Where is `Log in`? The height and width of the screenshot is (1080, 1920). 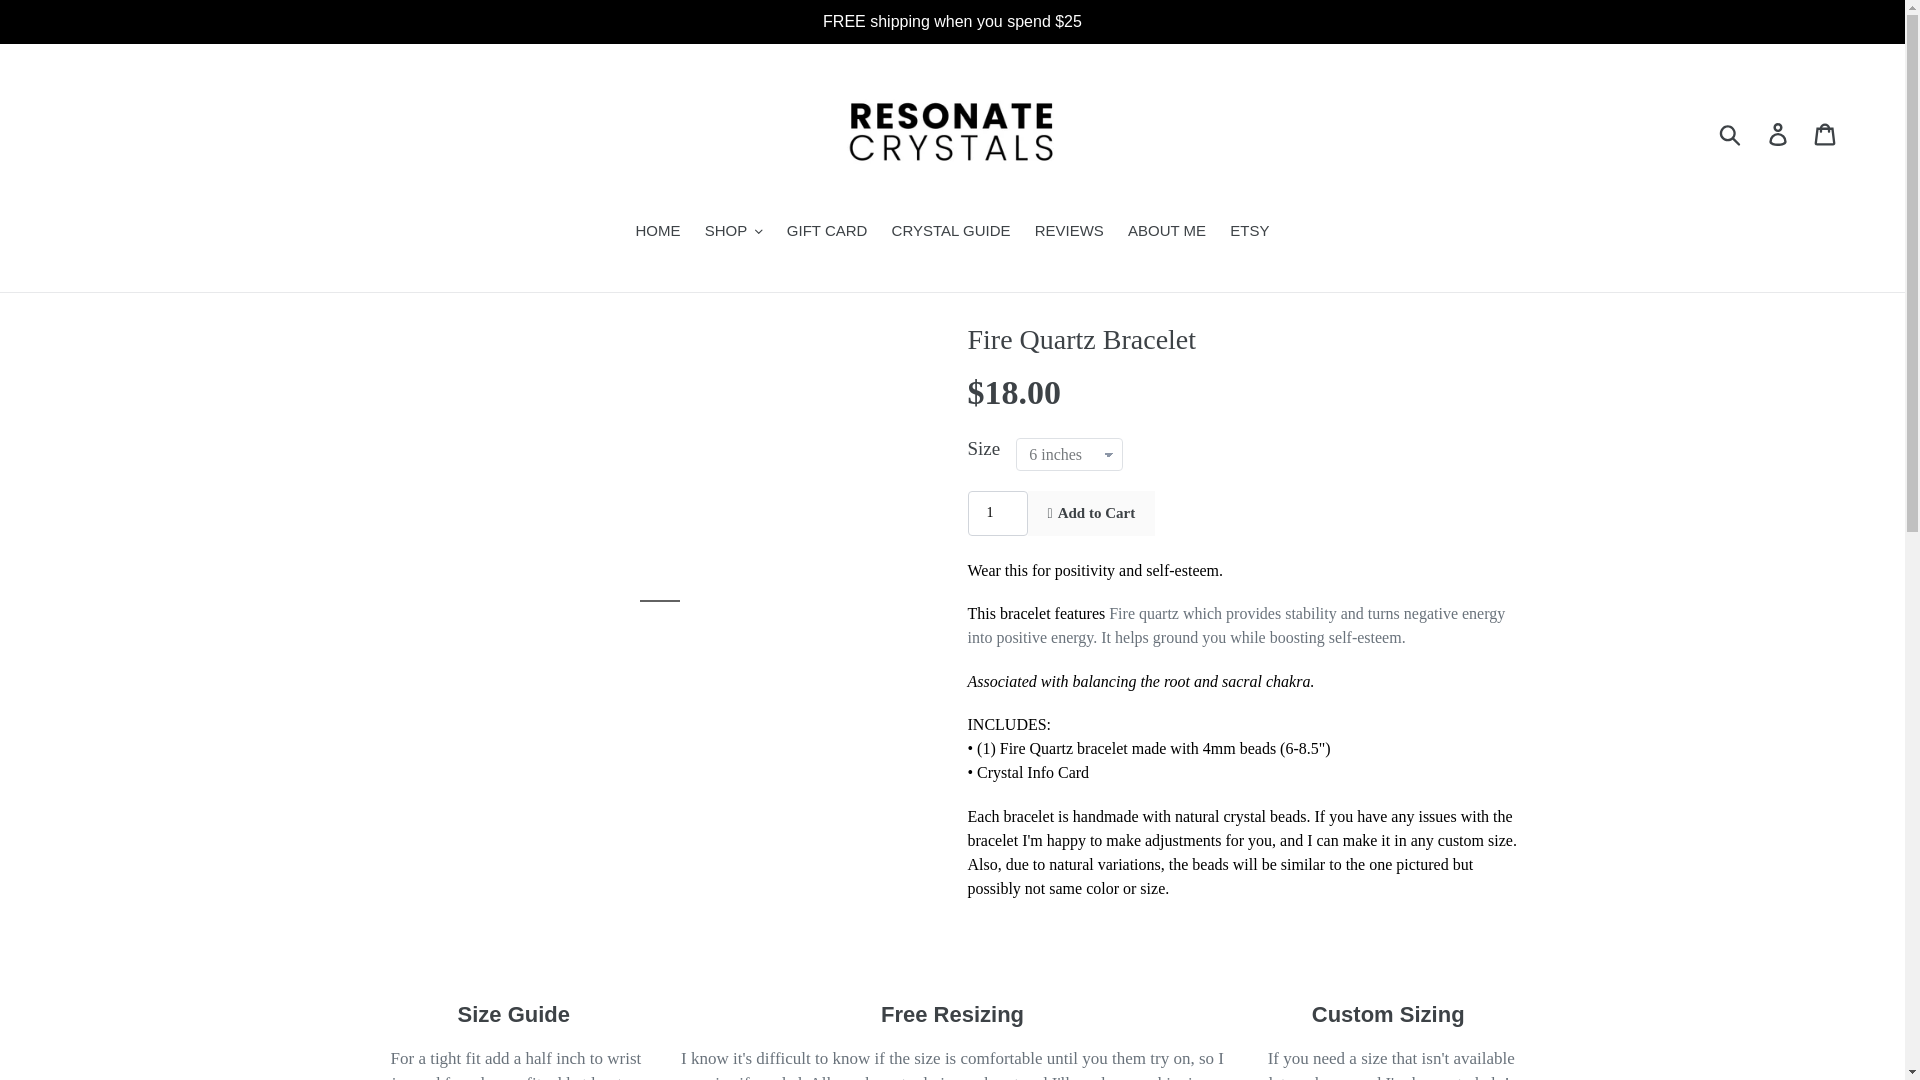
Log in is located at coordinates (1779, 134).